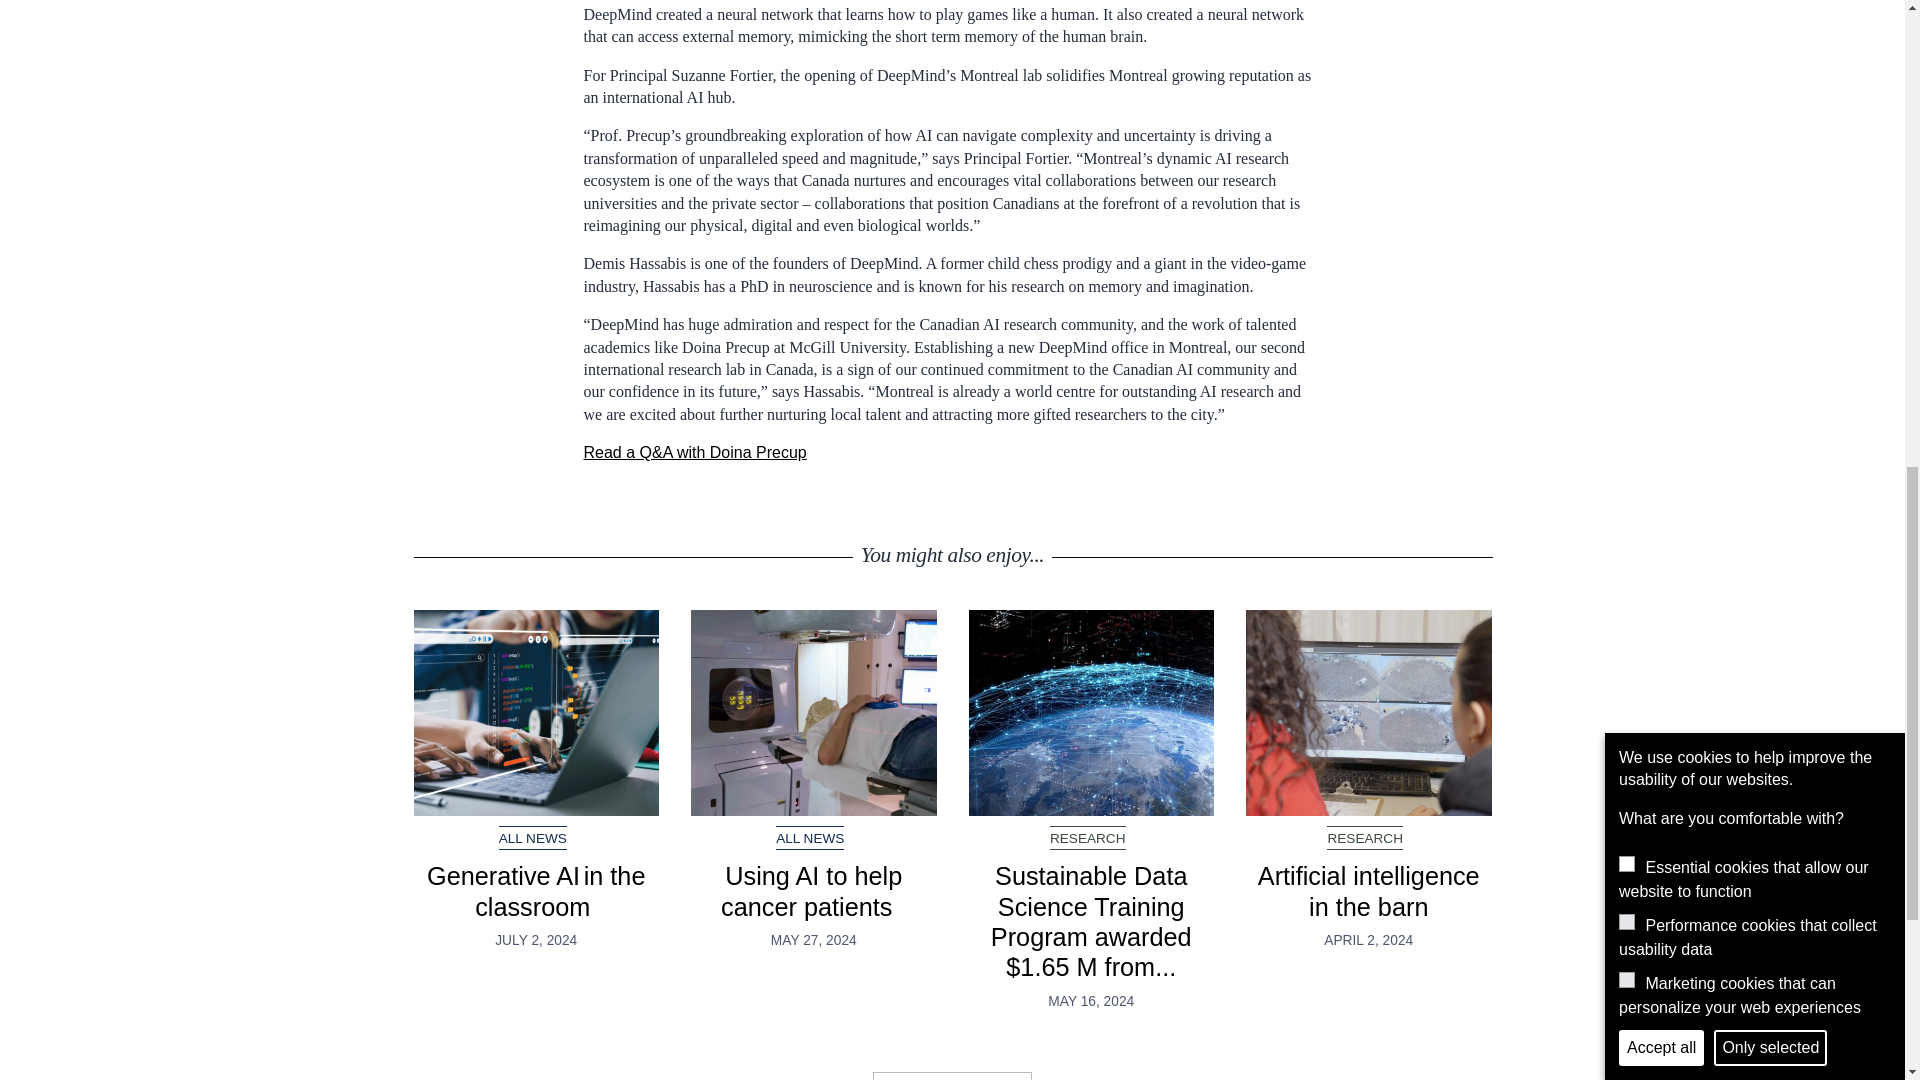 Image resolution: width=1920 pixels, height=1080 pixels. I want to click on RESEARCH, so click(1088, 838).